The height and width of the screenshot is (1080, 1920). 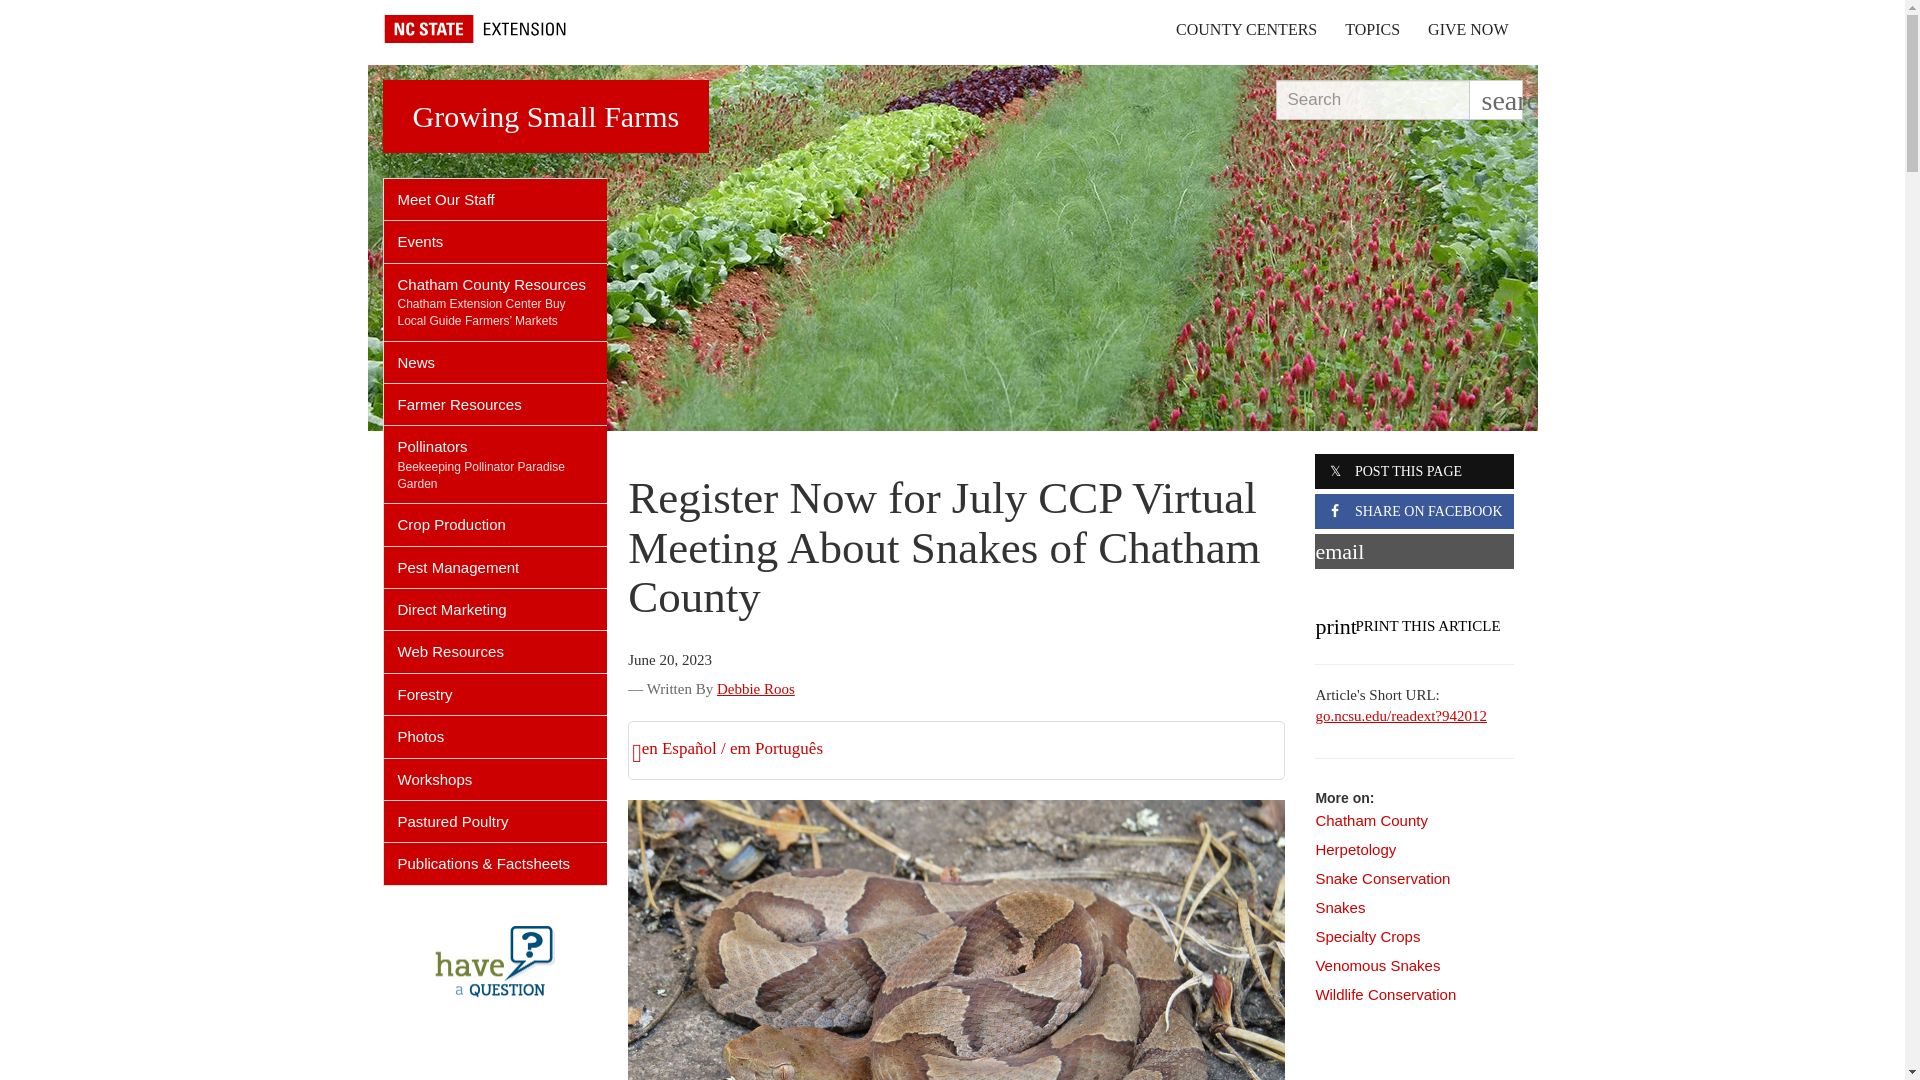 What do you see at coordinates (496, 608) in the screenshot?
I see `Direct Marketing` at bounding box center [496, 608].